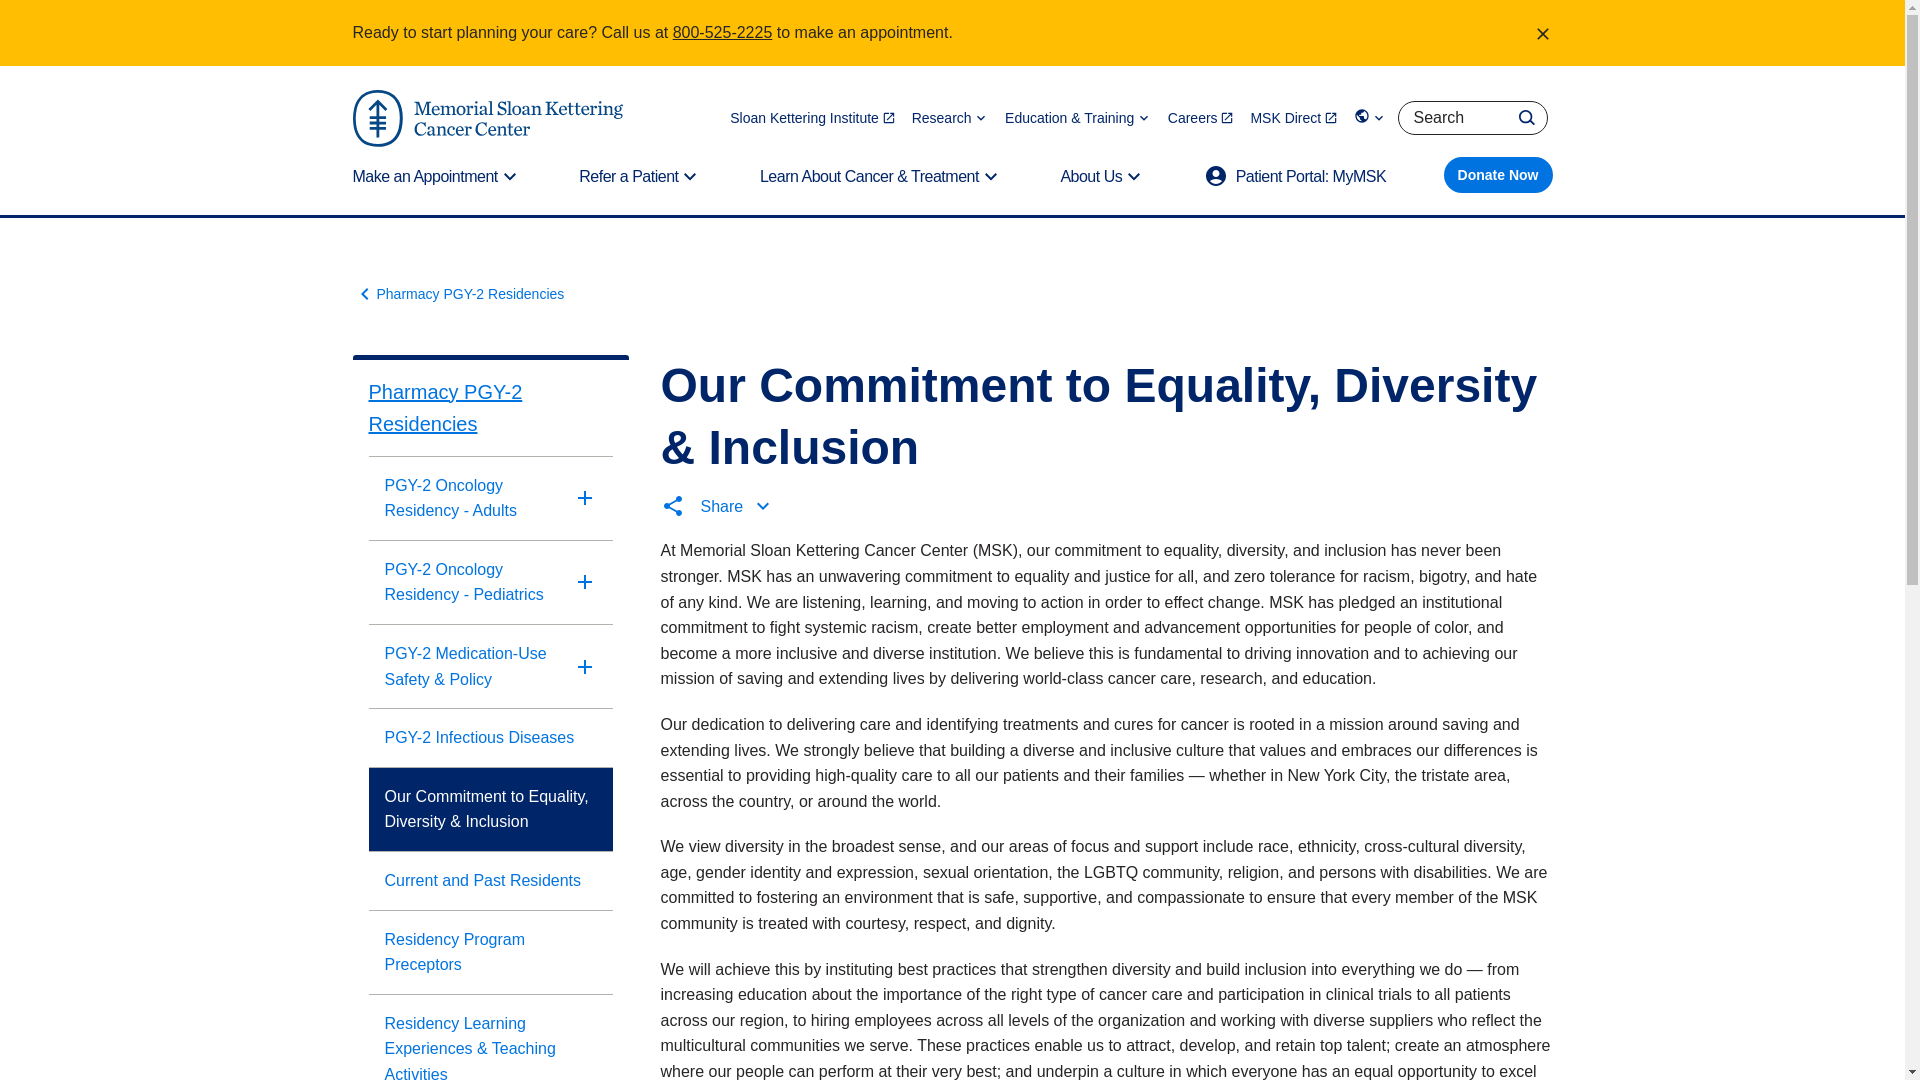  Describe the element at coordinates (723, 32) in the screenshot. I see `800-525-2225` at that location.